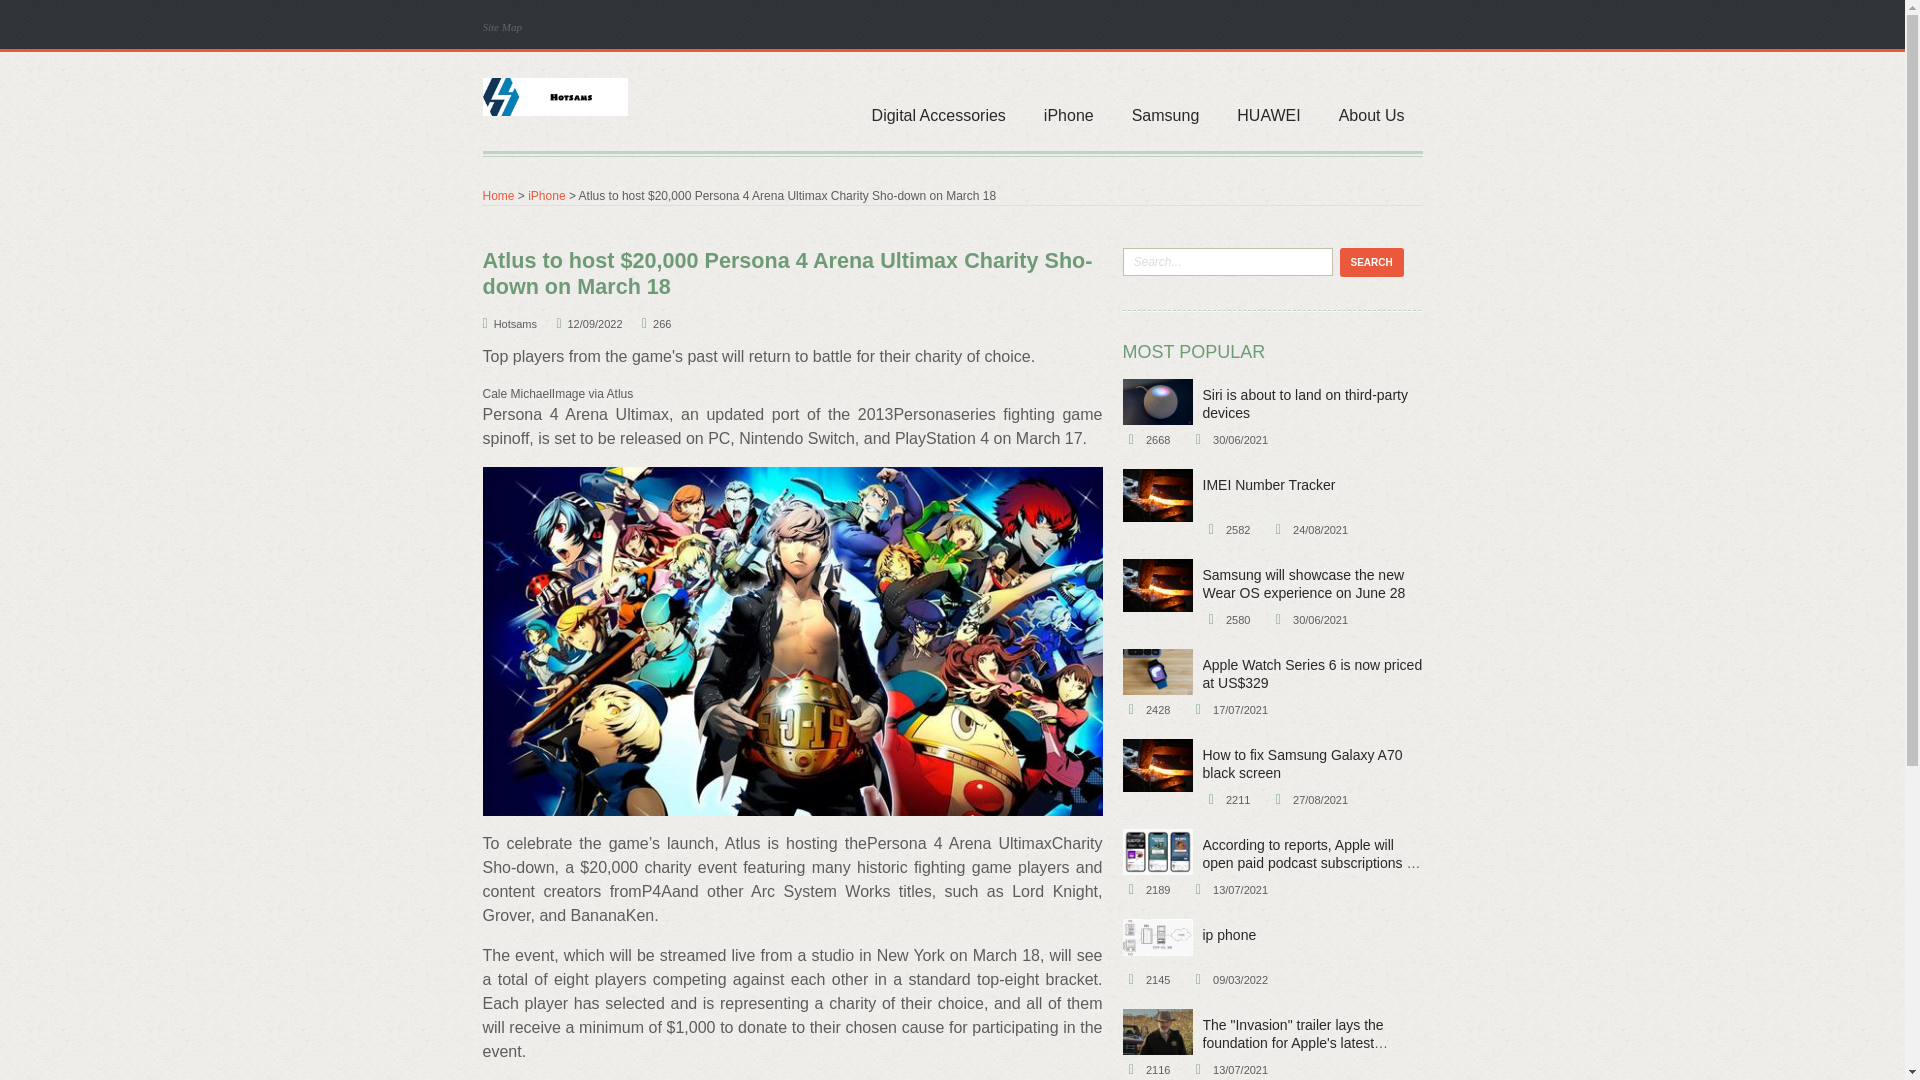  What do you see at coordinates (554, 96) in the screenshot?
I see `Hotsams` at bounding box center [554, 96].